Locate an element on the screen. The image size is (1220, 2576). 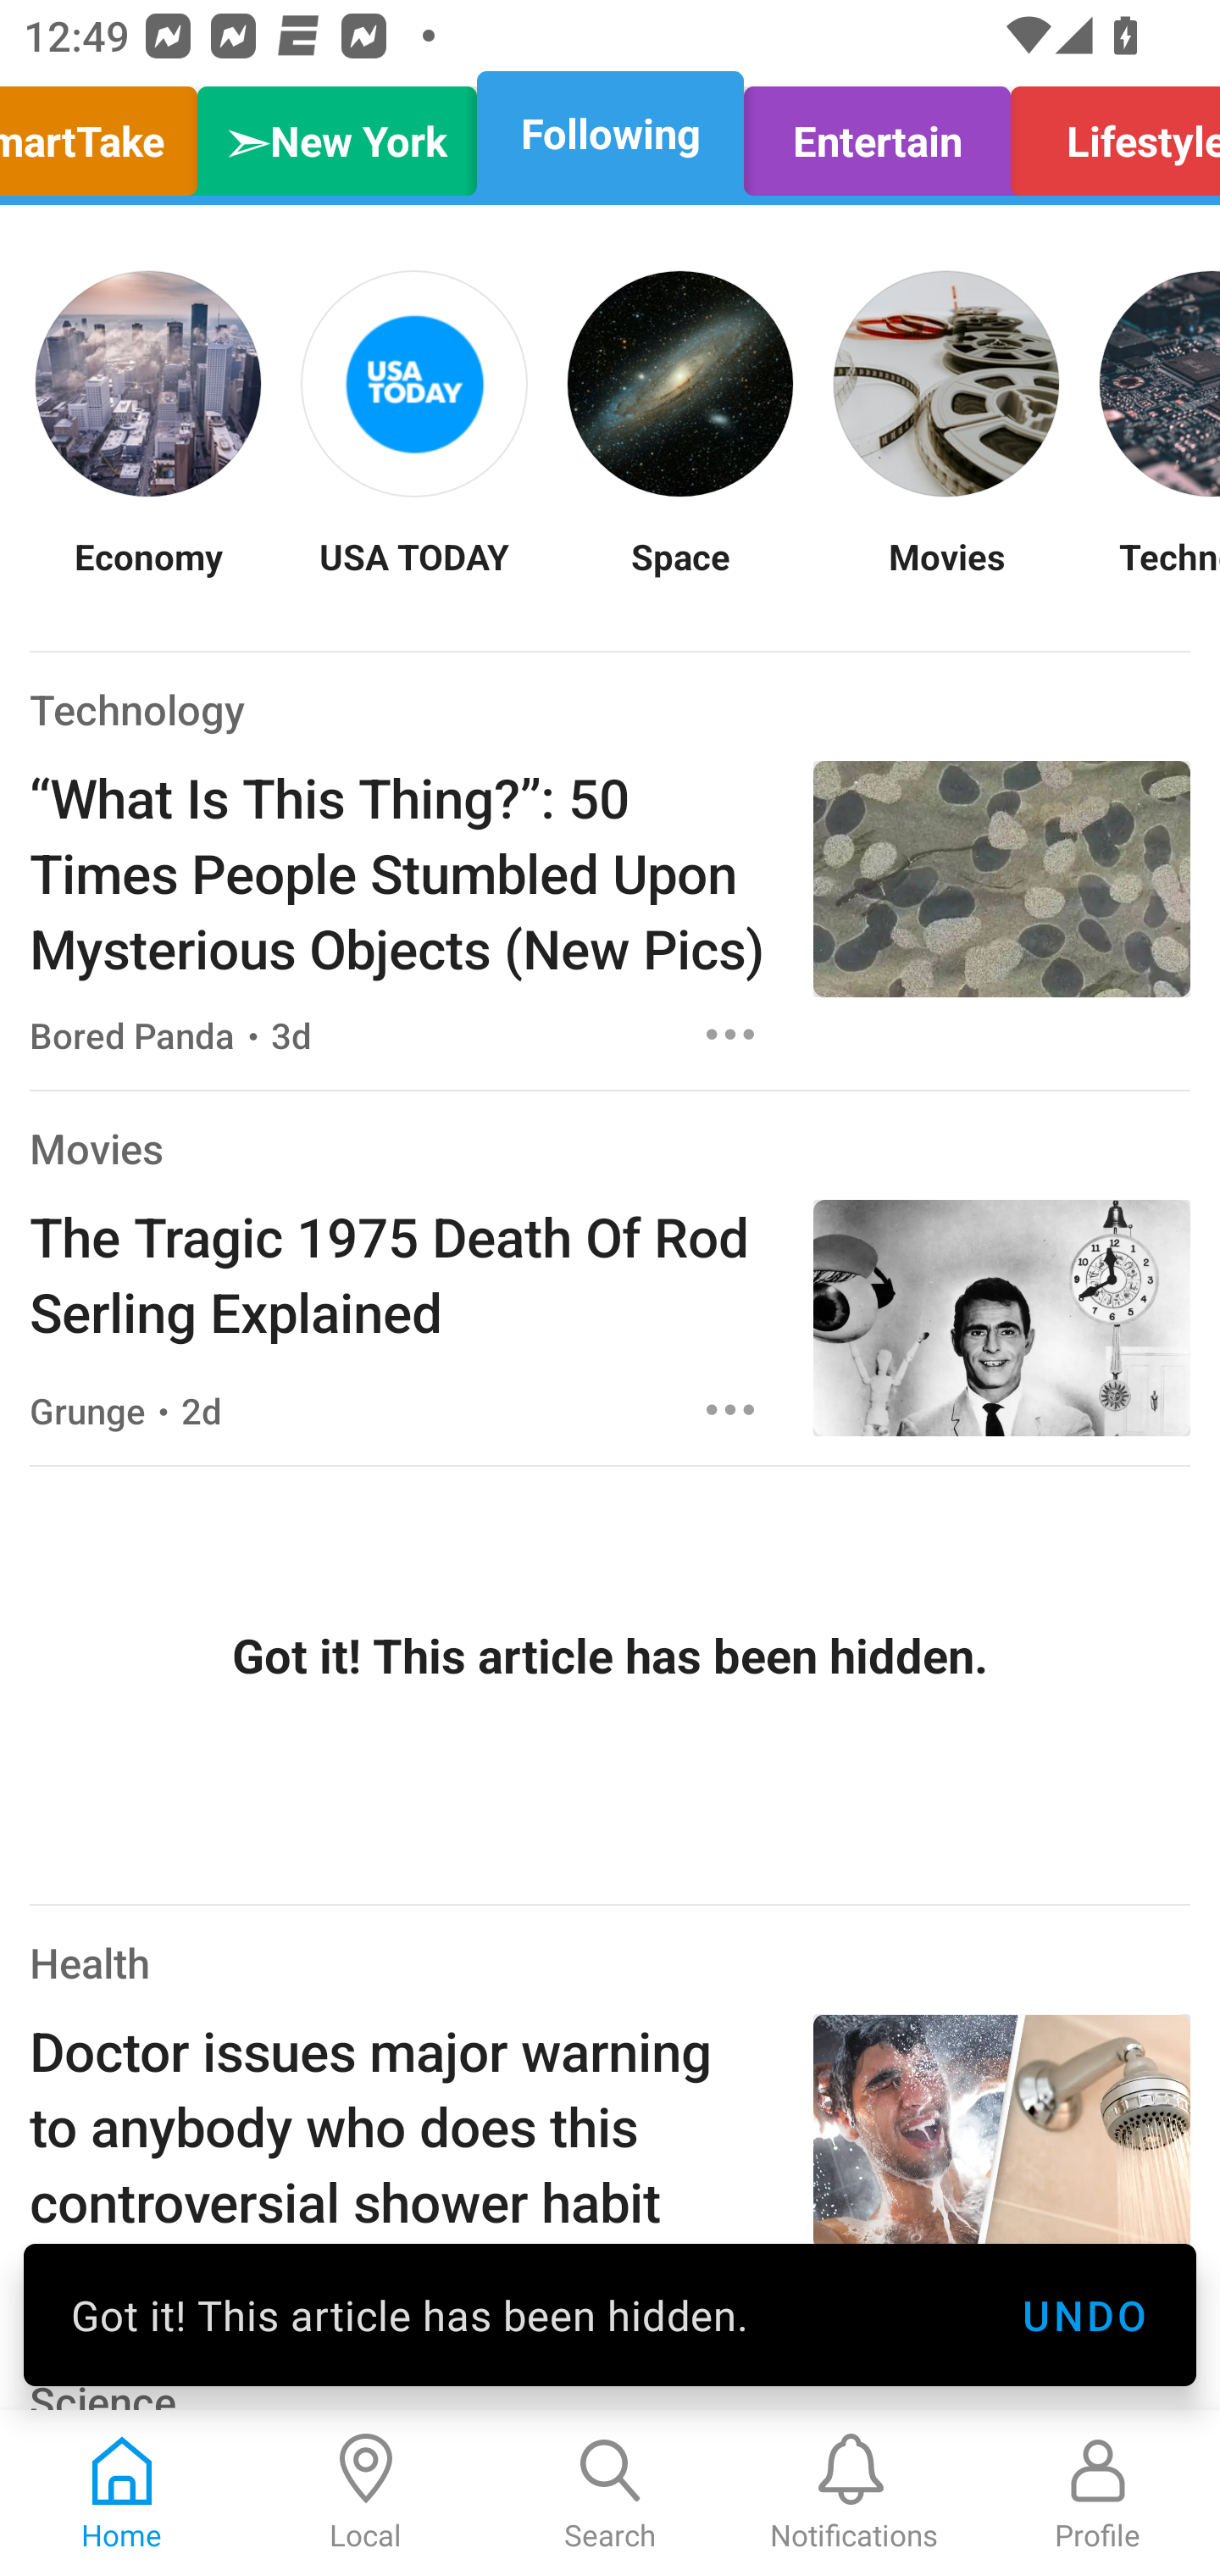
Profile is located at coordinates (1098, 2493).